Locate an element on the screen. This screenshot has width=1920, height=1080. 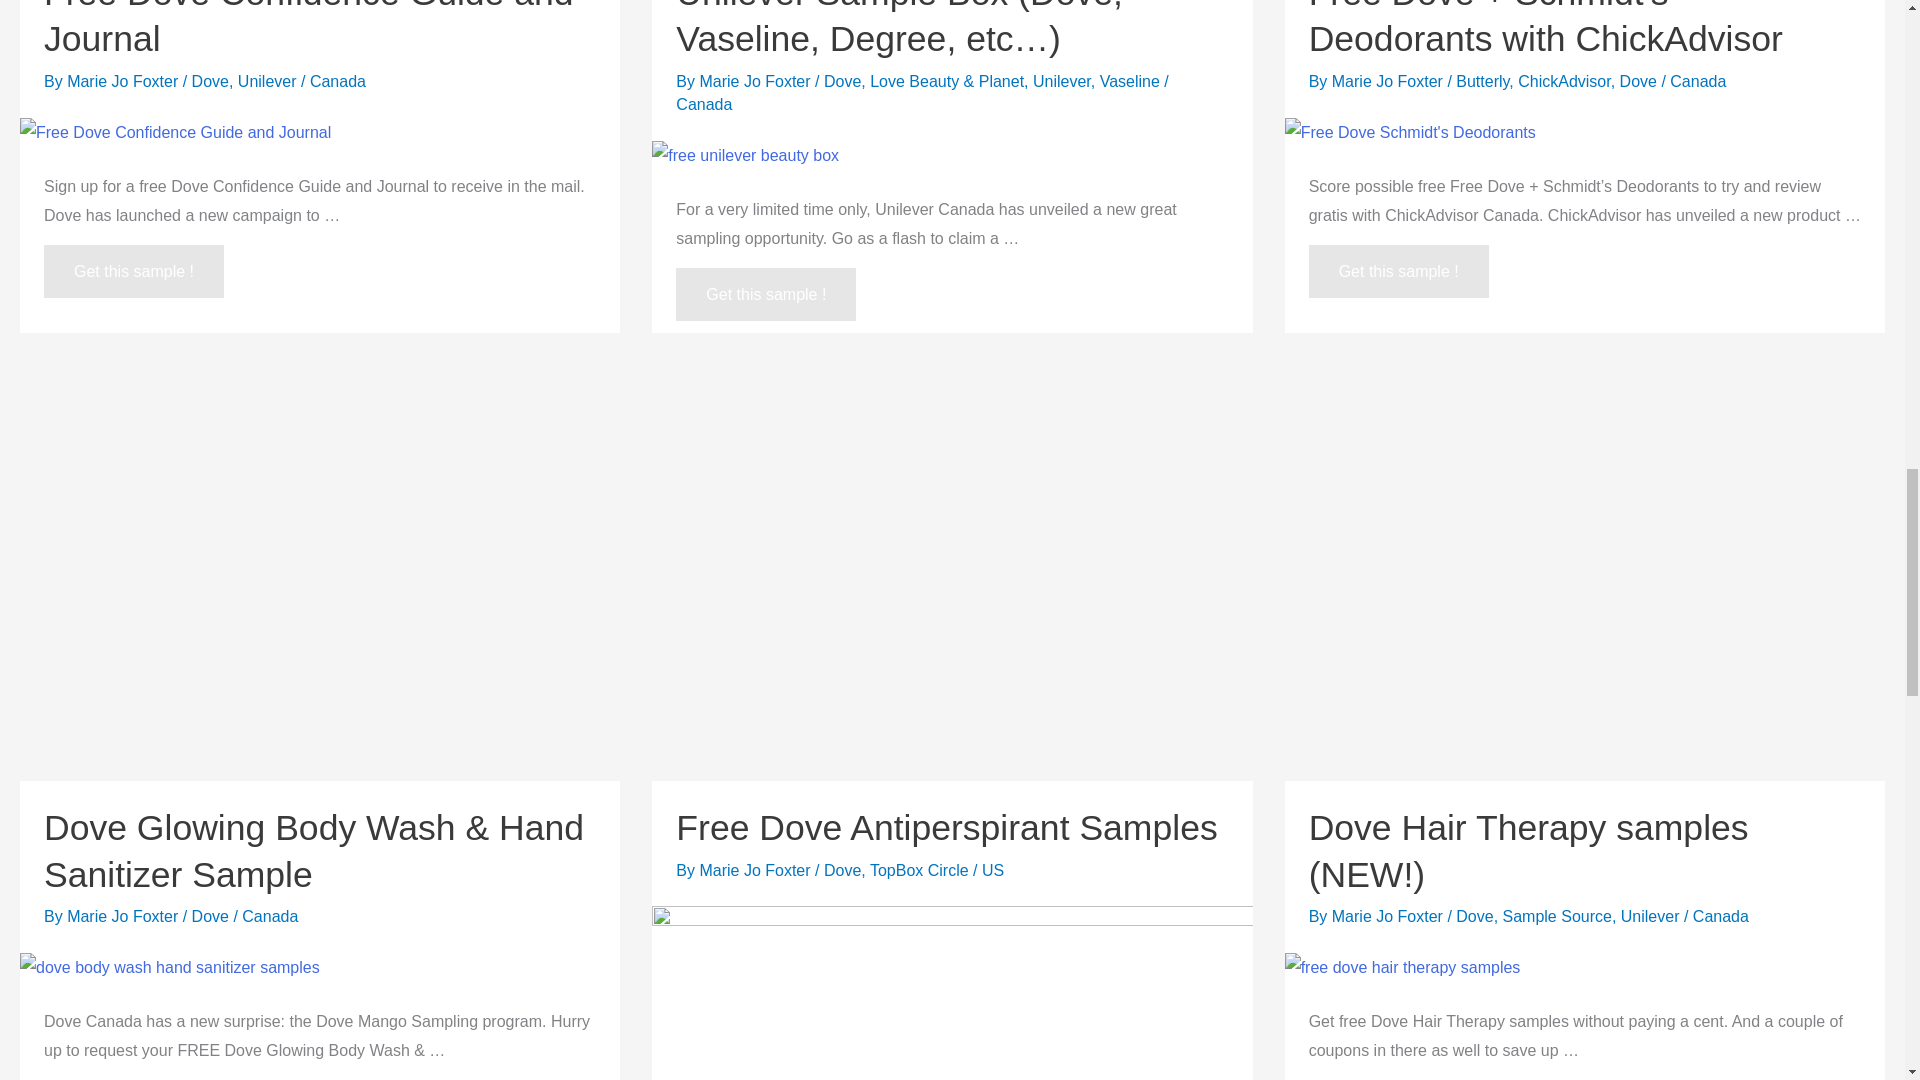
View all posts by Marie Jo Foxter is located at coordinates (756, 81).